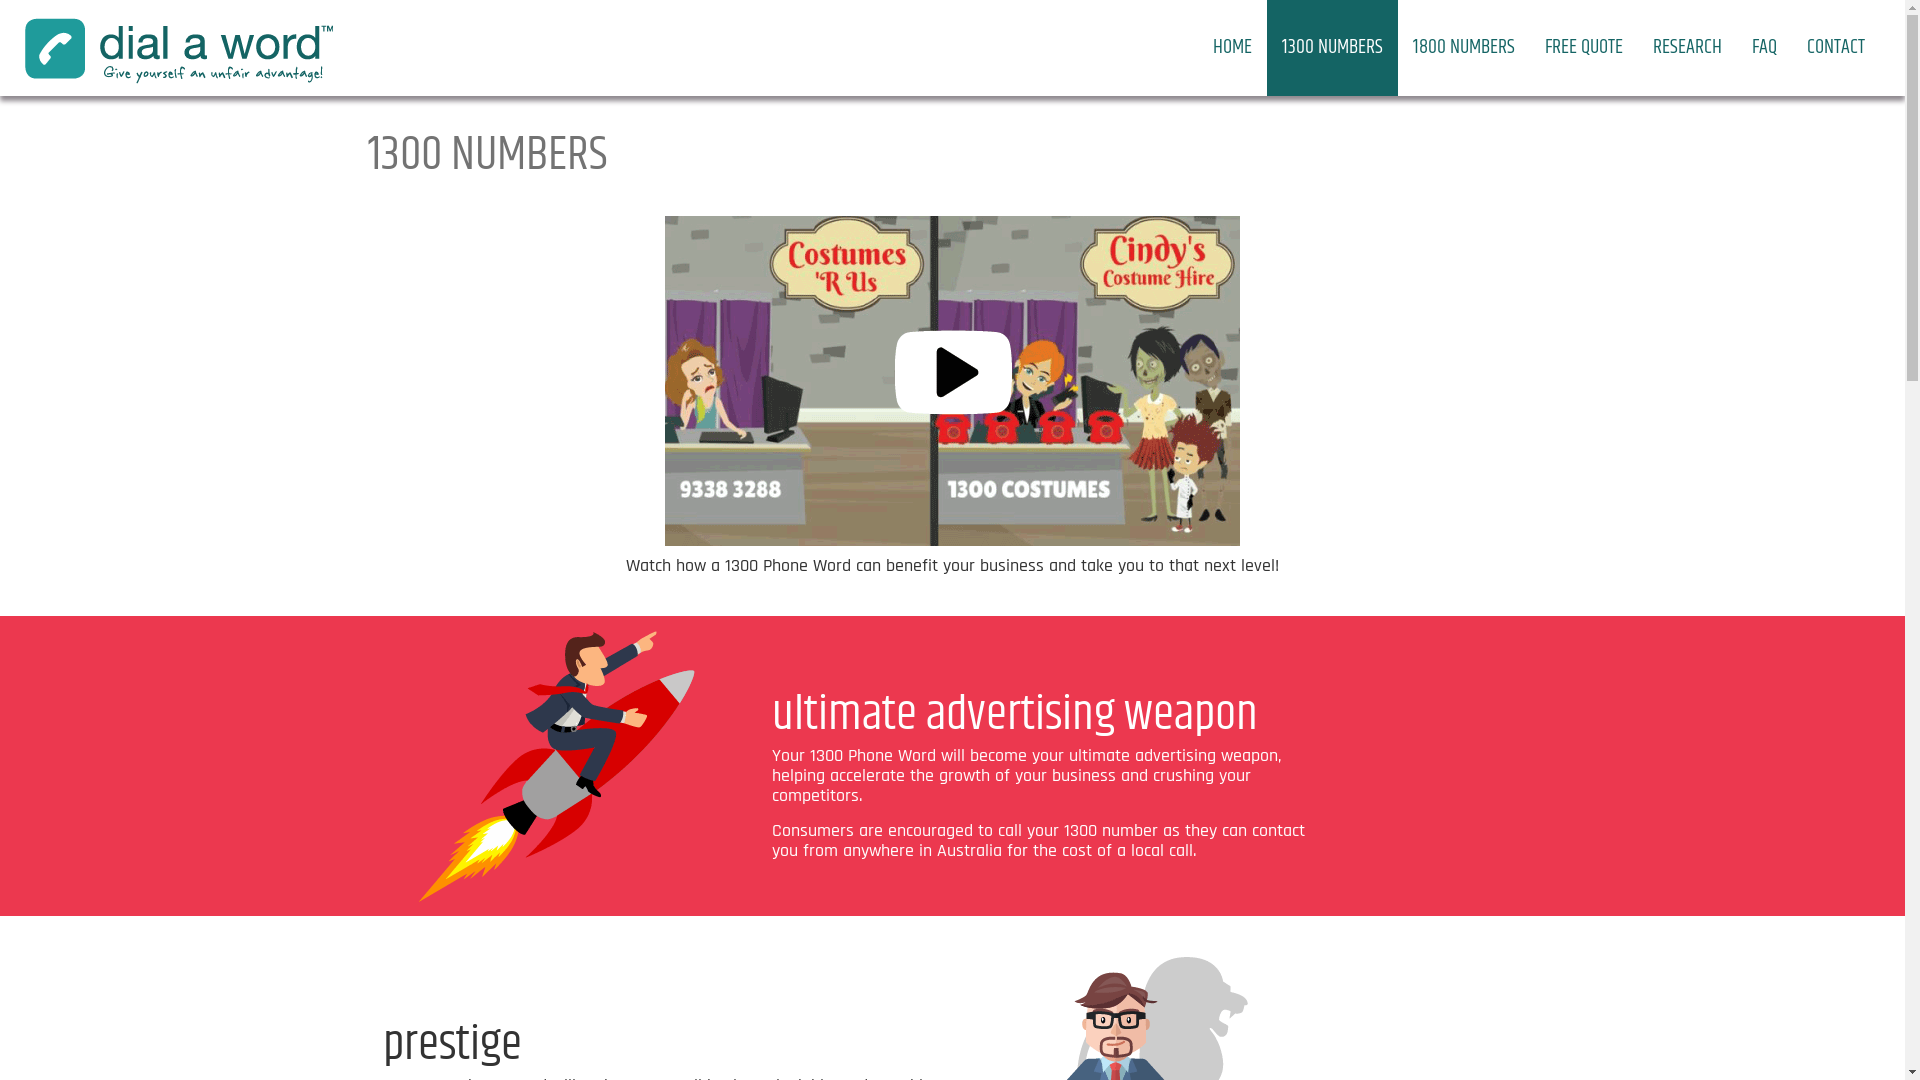 The width and height of the screenshot is (1920, 1080). I want to click on CONTACT, so click(1836, 48).